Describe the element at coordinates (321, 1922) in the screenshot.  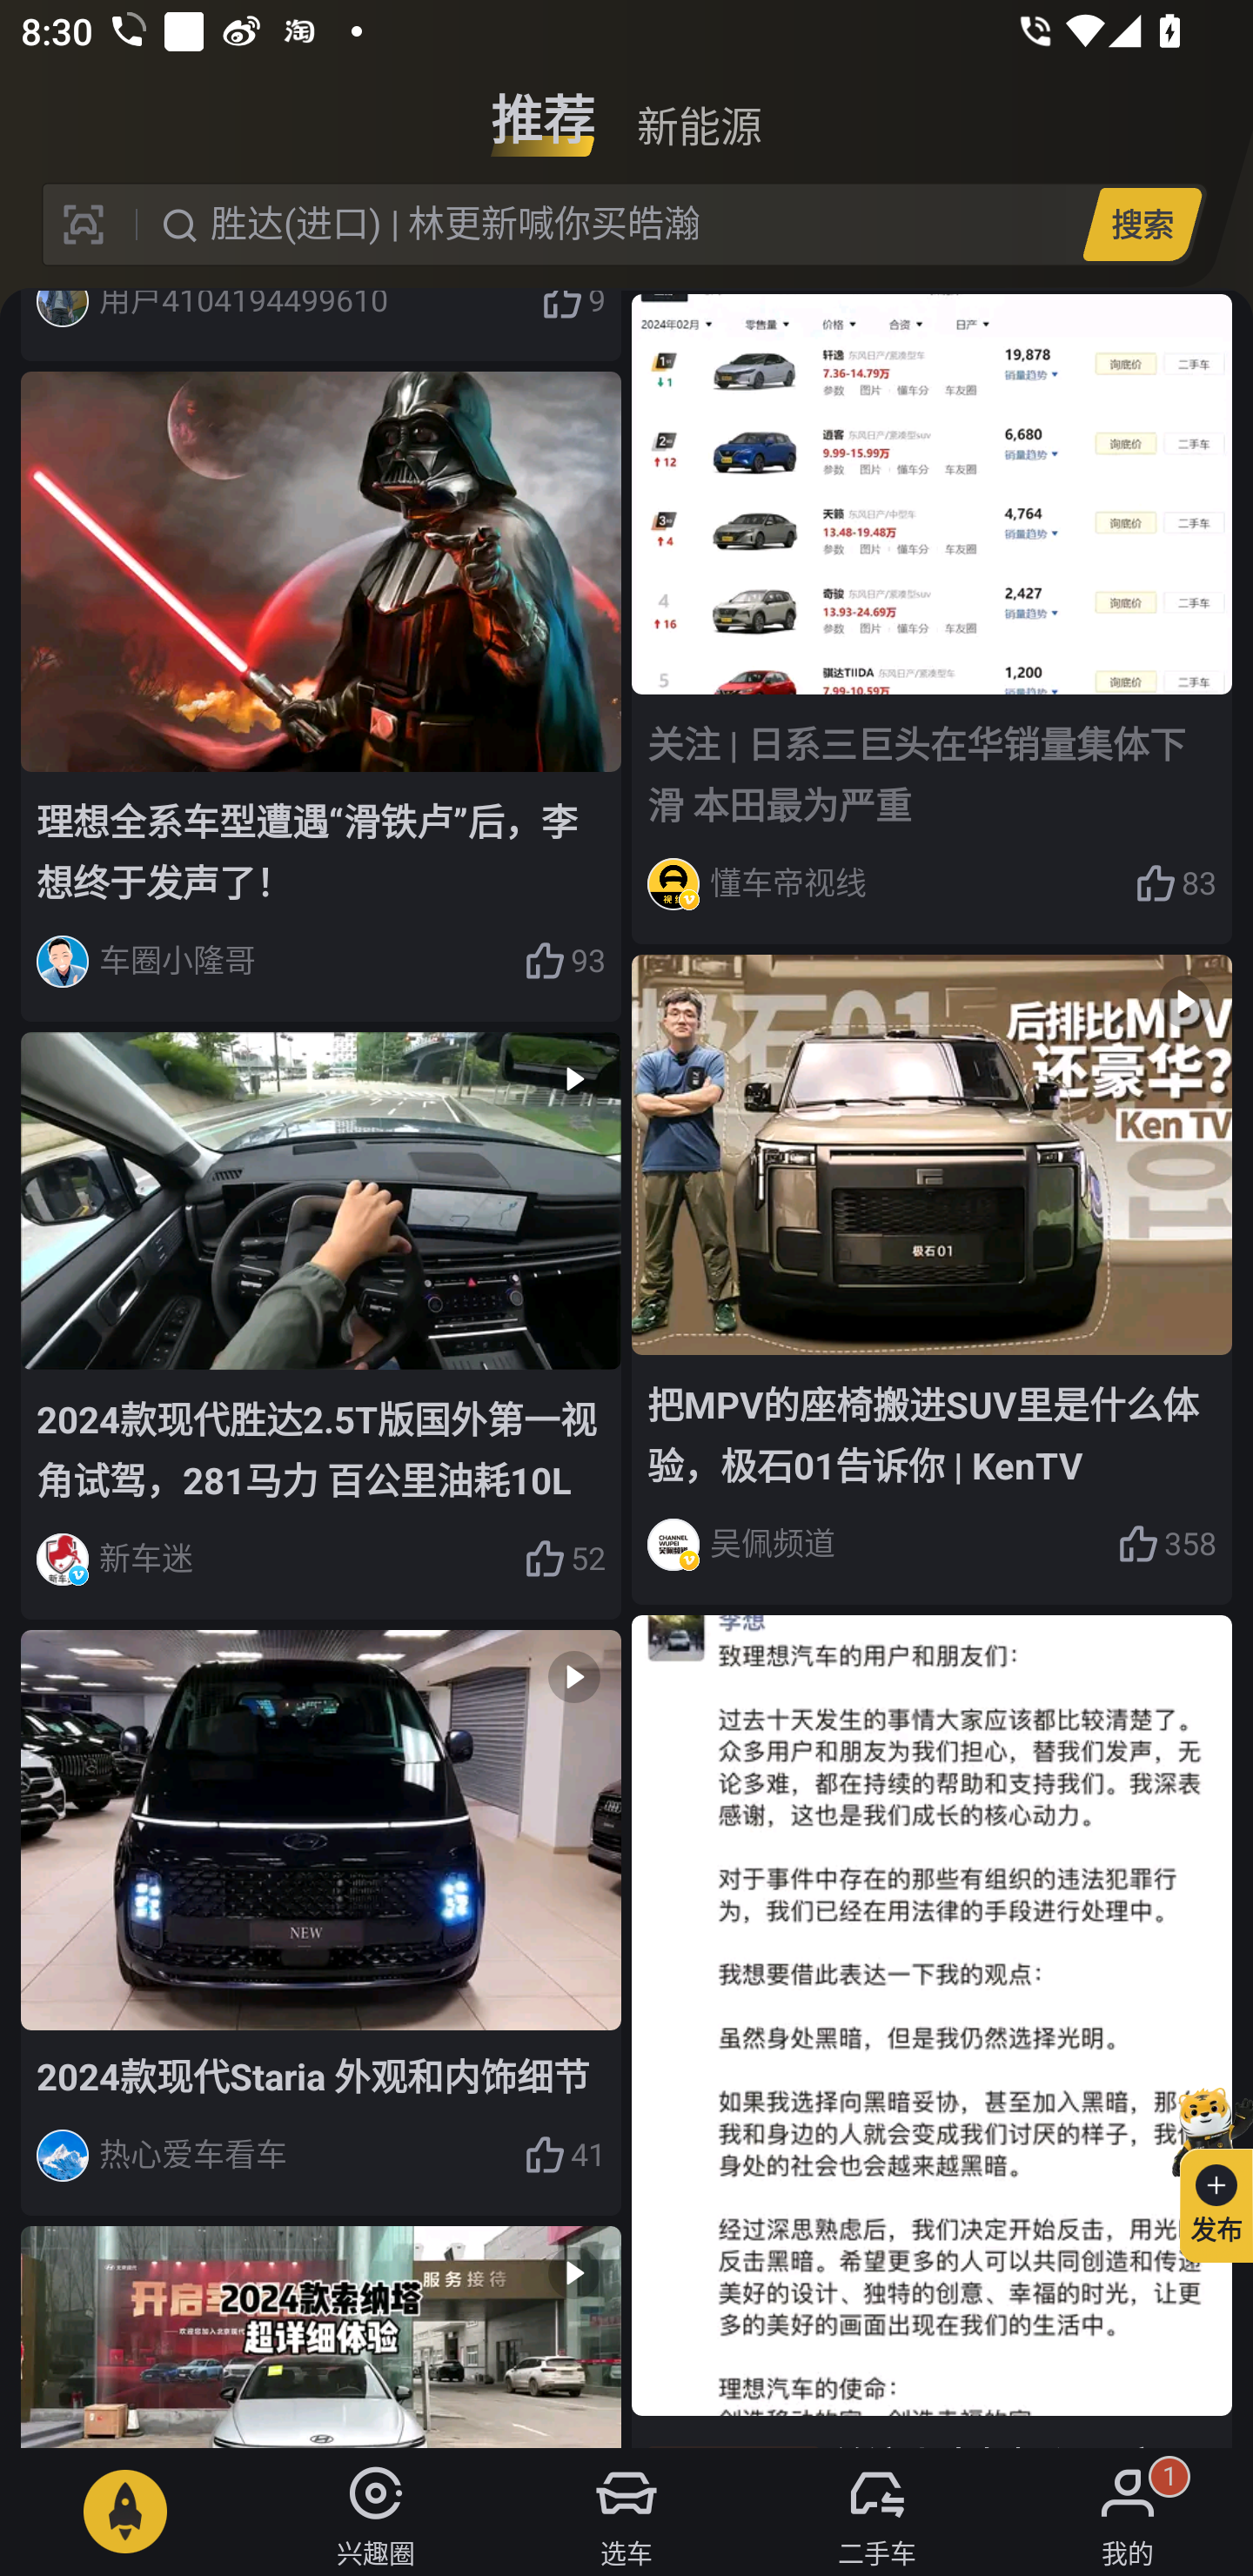
I see ` 2024款现代Staria 外观和内饰细节 热心爱车看车 41` at that location.